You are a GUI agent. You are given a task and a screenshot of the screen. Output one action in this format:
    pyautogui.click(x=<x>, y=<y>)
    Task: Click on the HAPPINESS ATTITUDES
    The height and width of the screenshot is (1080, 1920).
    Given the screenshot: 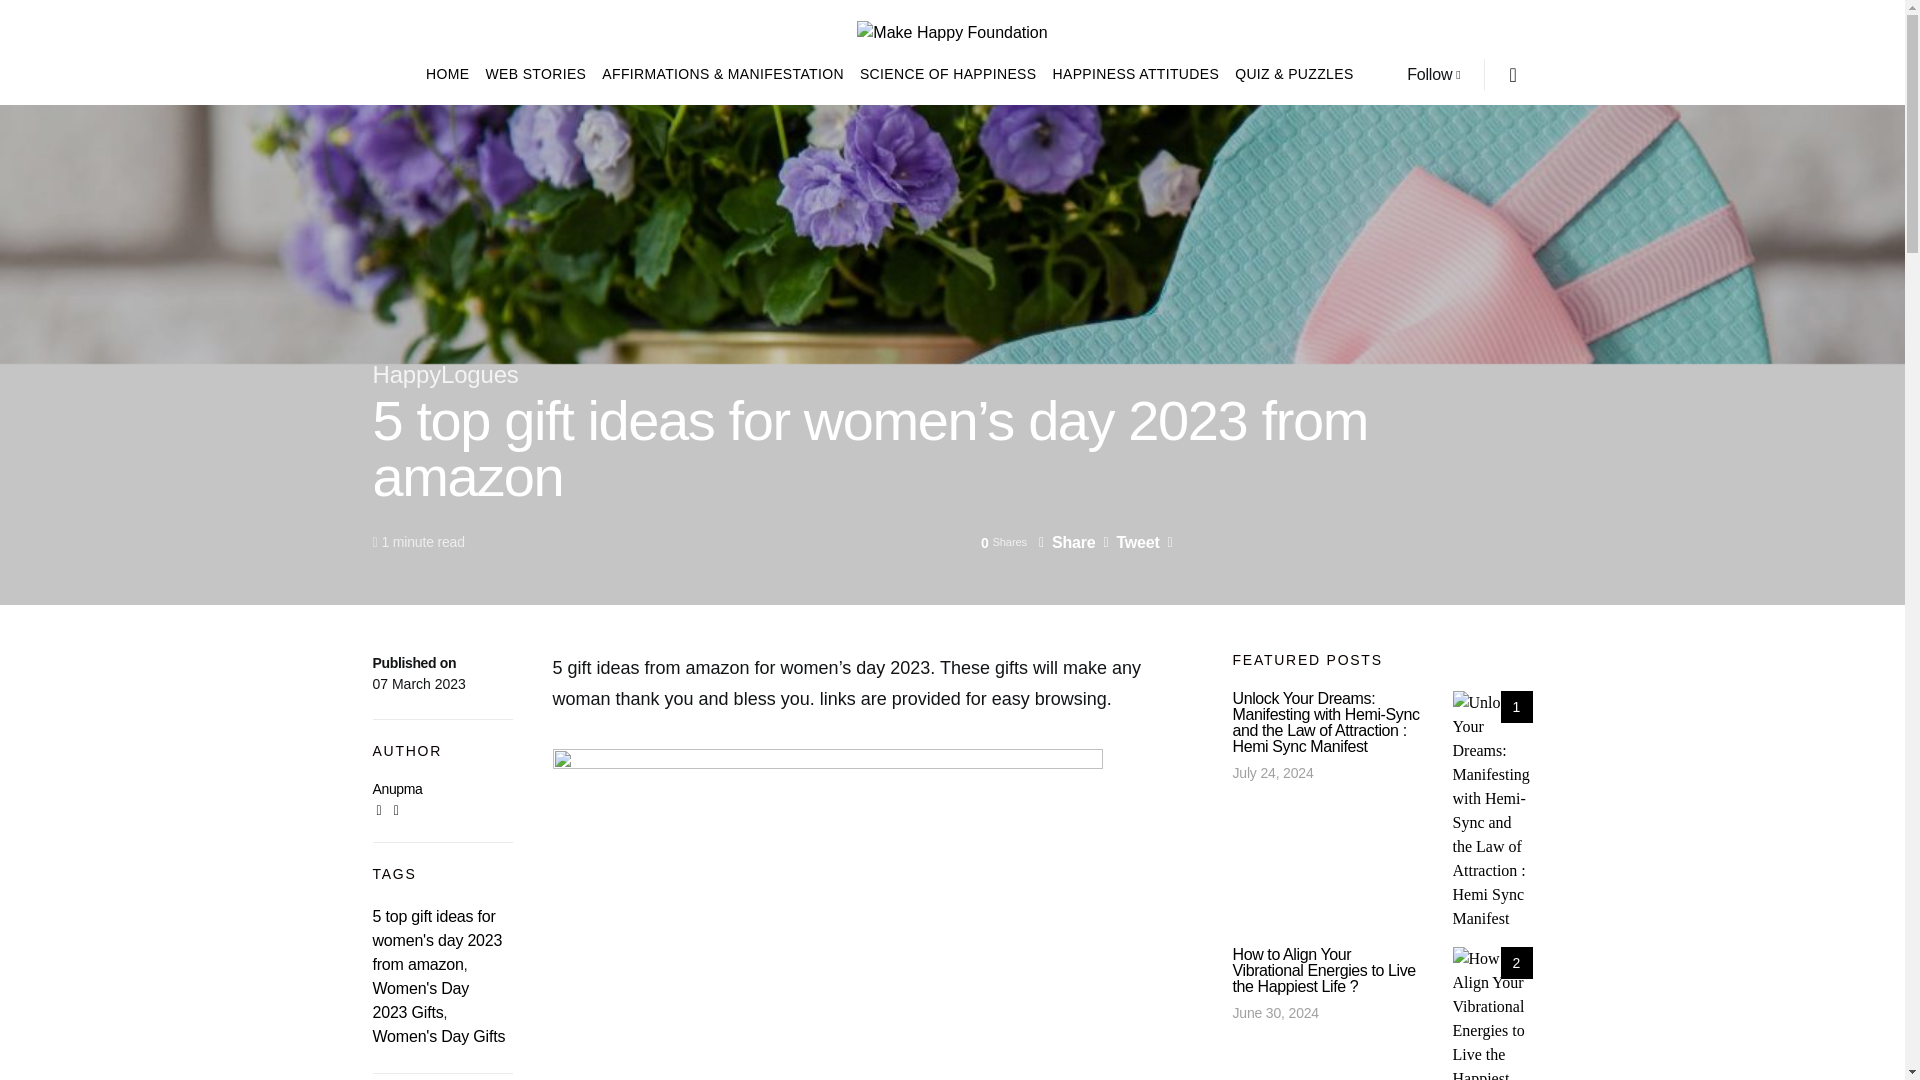 What is the action you would take?
    pyautogui.click(x=1135, y=74)
    